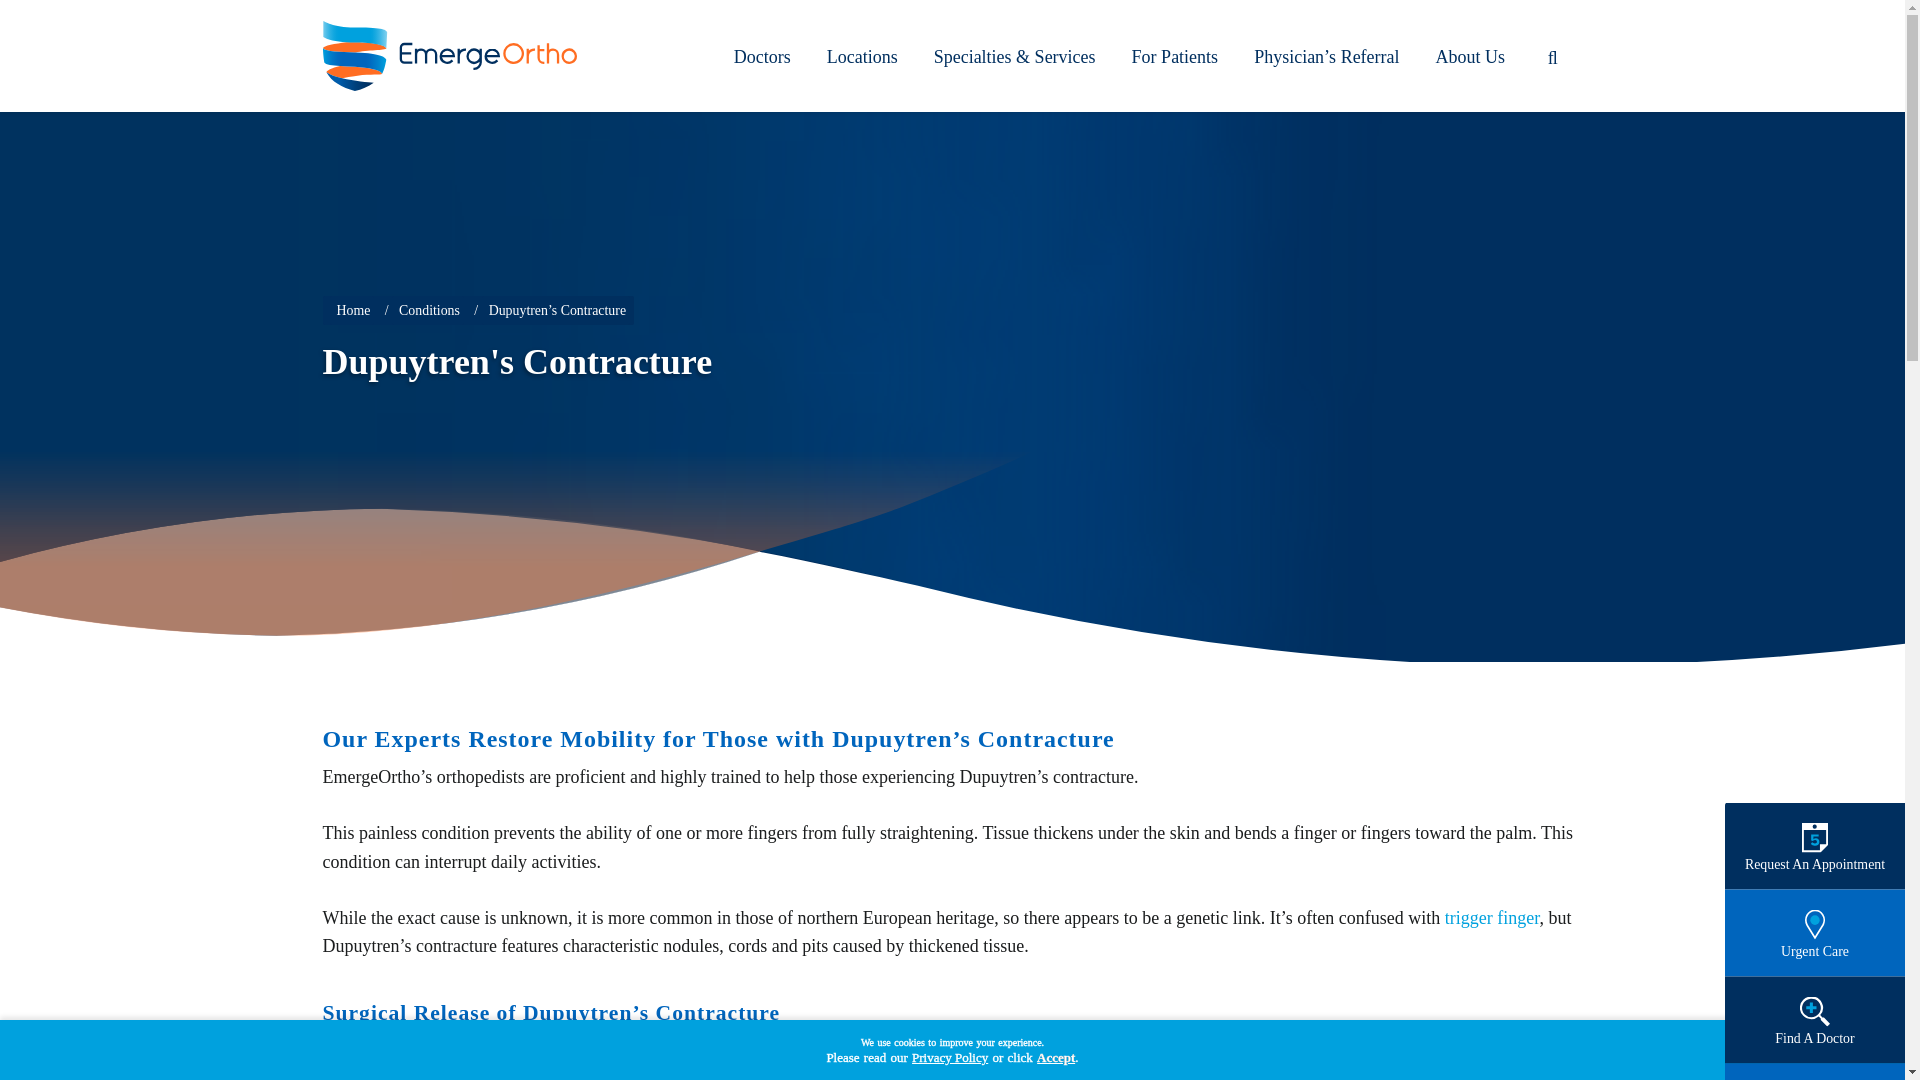  What do you see at coordinates (950, 1057) in the screenshot?
I see `Privacy Policy` at bounding box center [950, 1057].